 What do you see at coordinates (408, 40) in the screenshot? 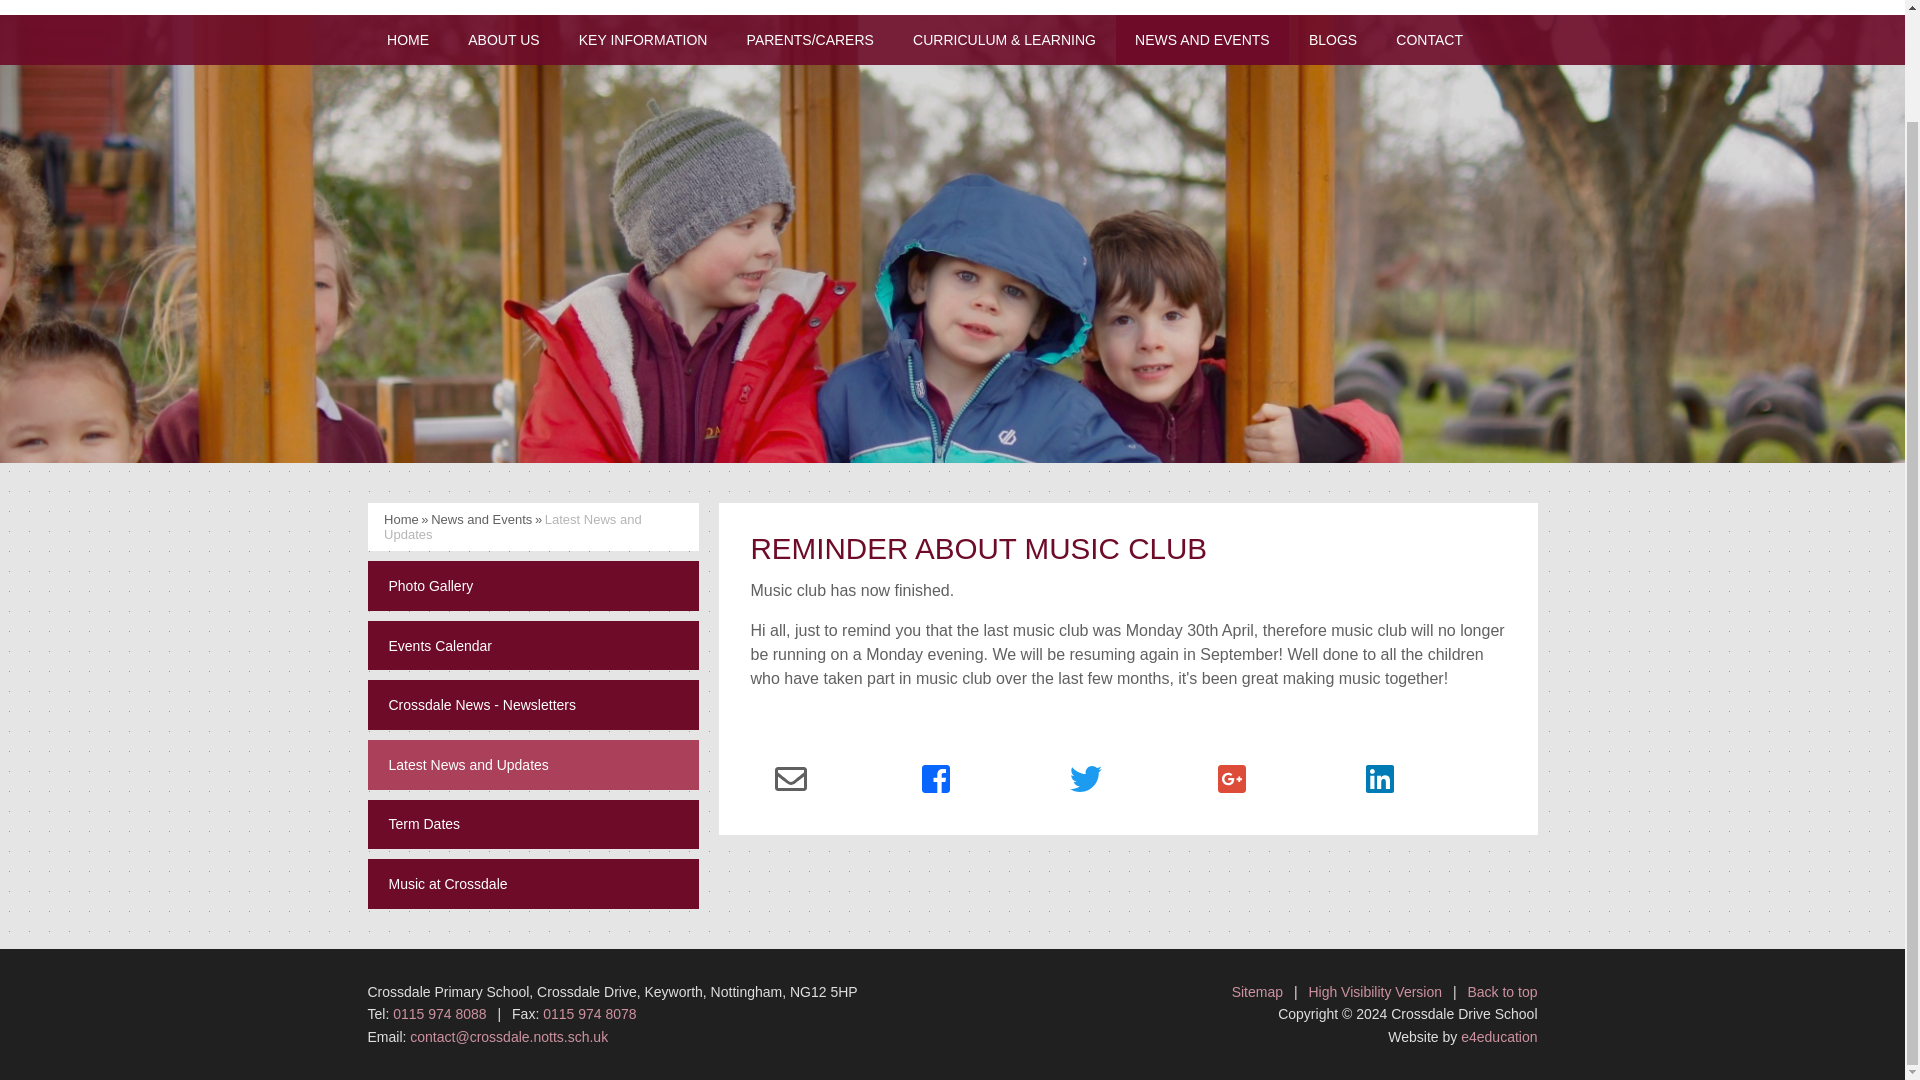
I see `HOME` at bounding box center [408, 40].